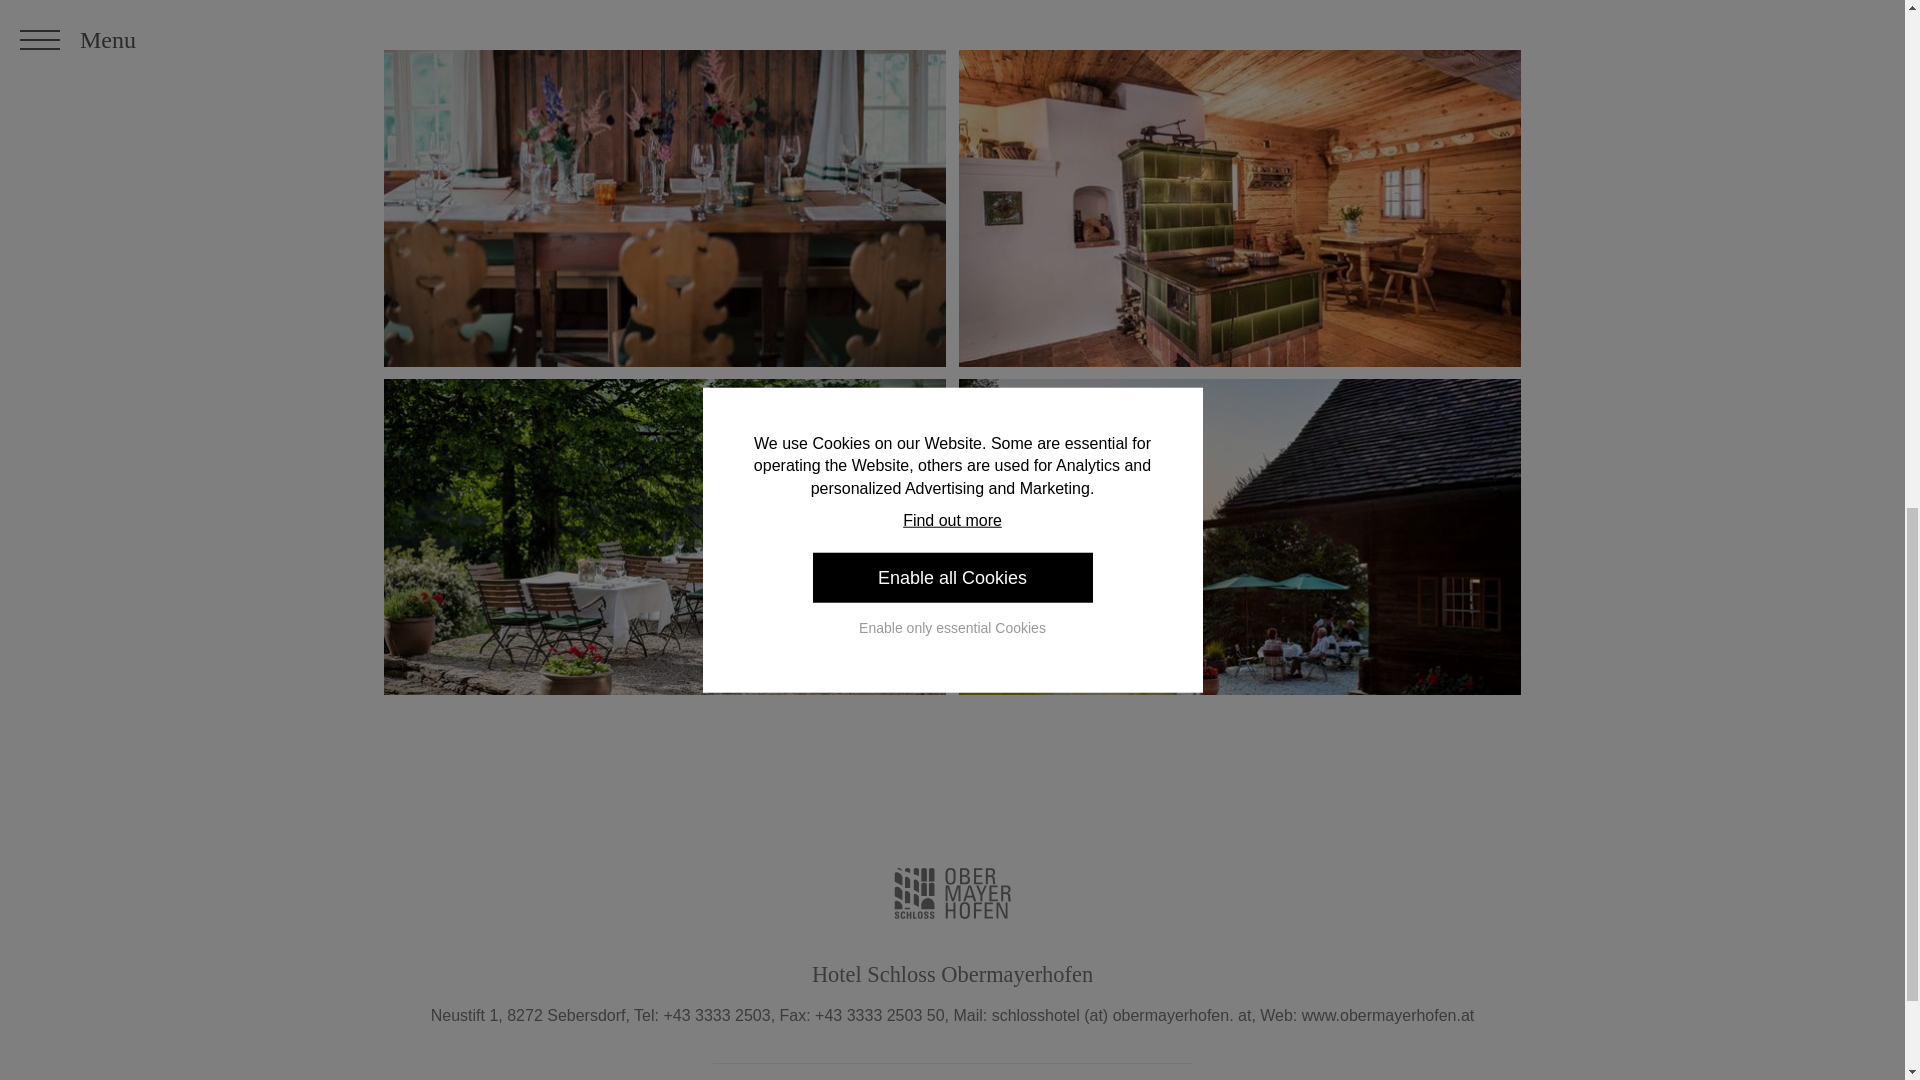  Describe the element at coordinates (1239, 208) in the screenshot. I see `comfortable room at Gaisrieglhof` at that location.